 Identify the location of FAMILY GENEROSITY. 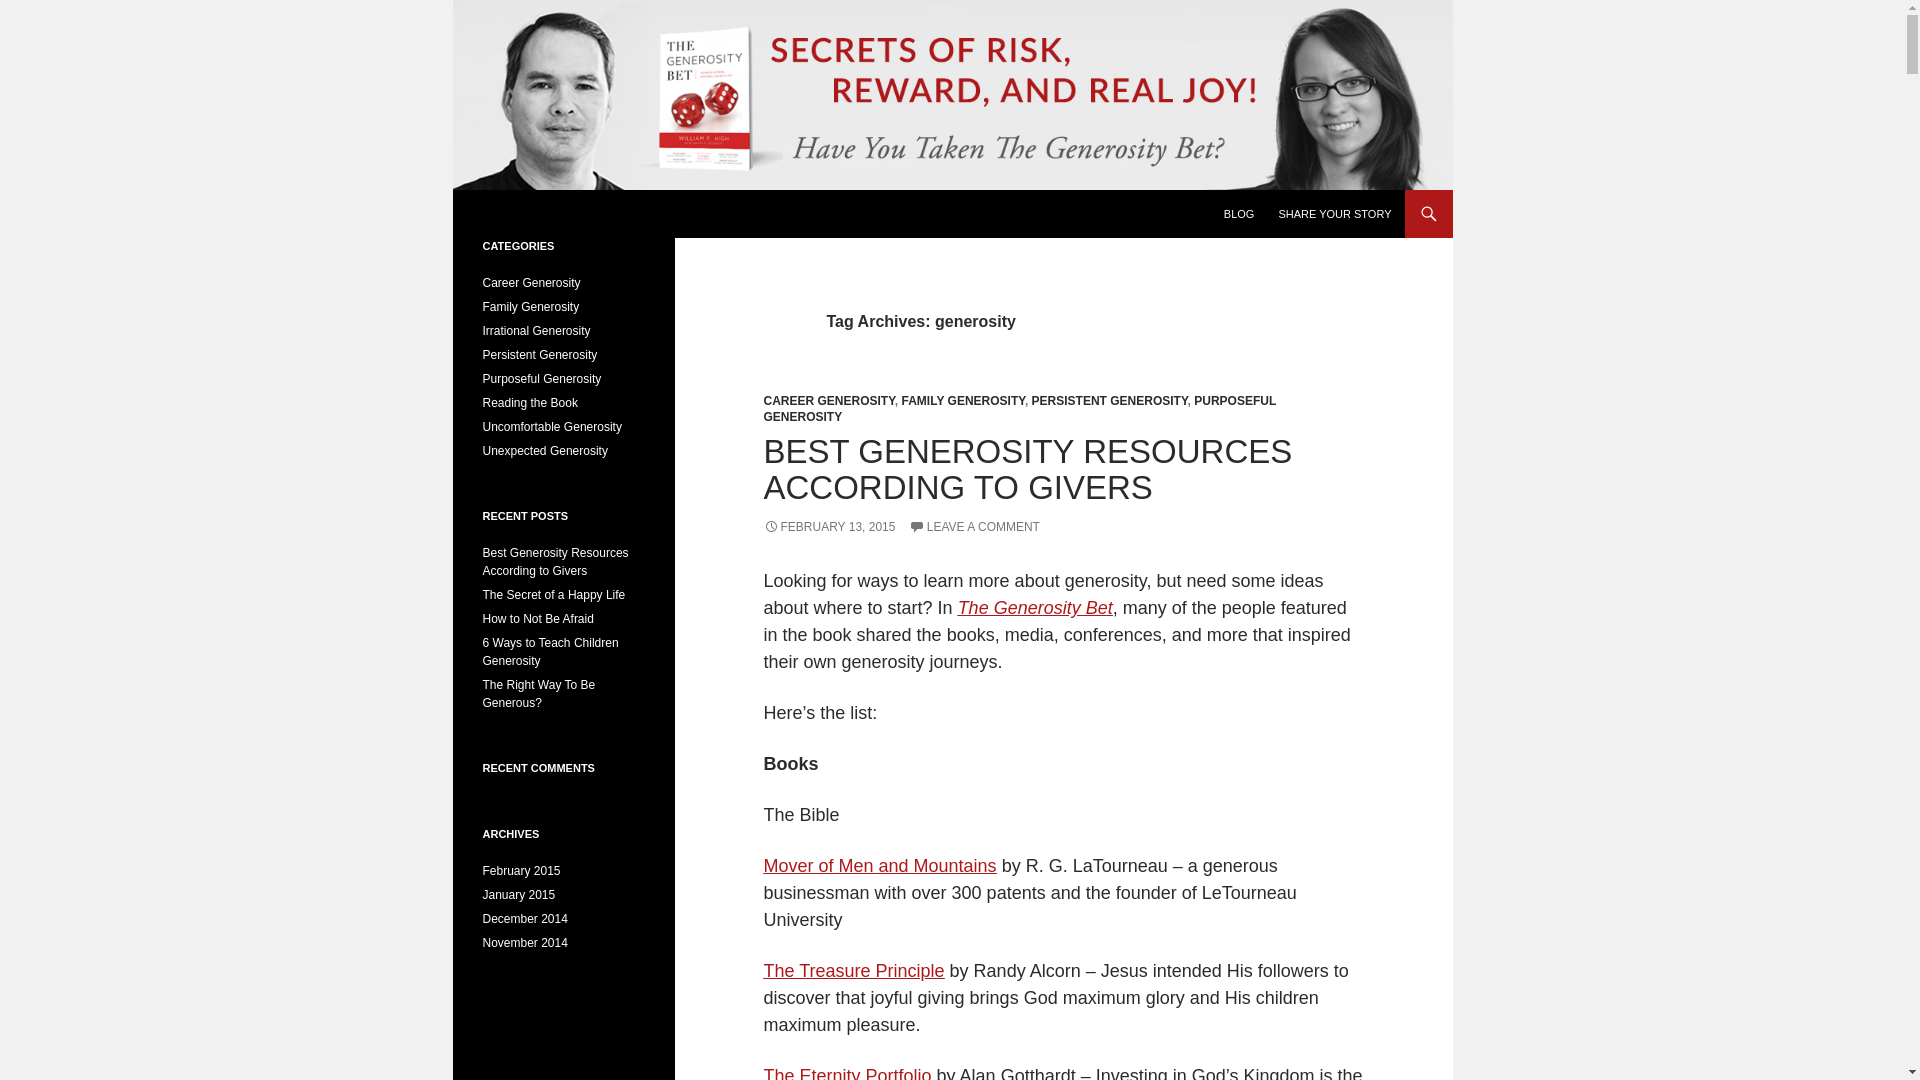
(964, 401).